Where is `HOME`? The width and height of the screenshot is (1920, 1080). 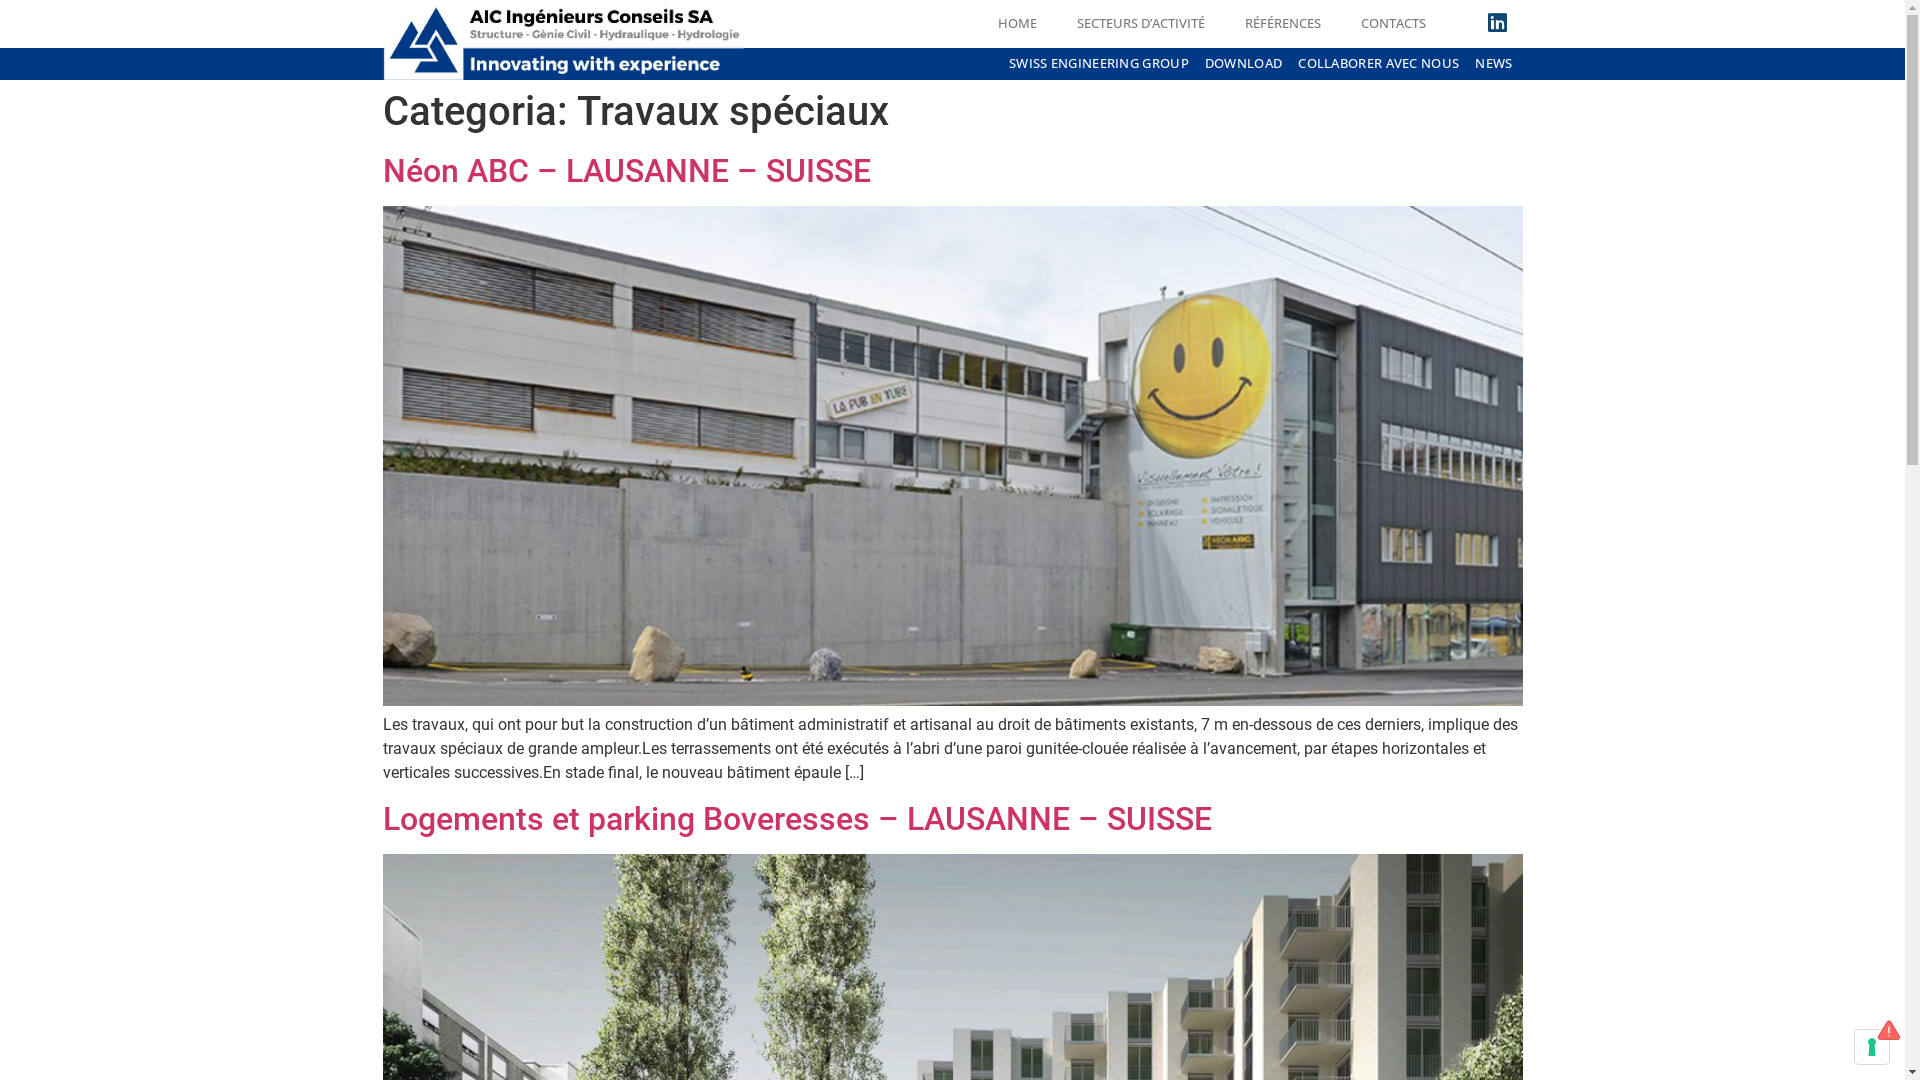
HOME is located at coordinates (1018, 23).